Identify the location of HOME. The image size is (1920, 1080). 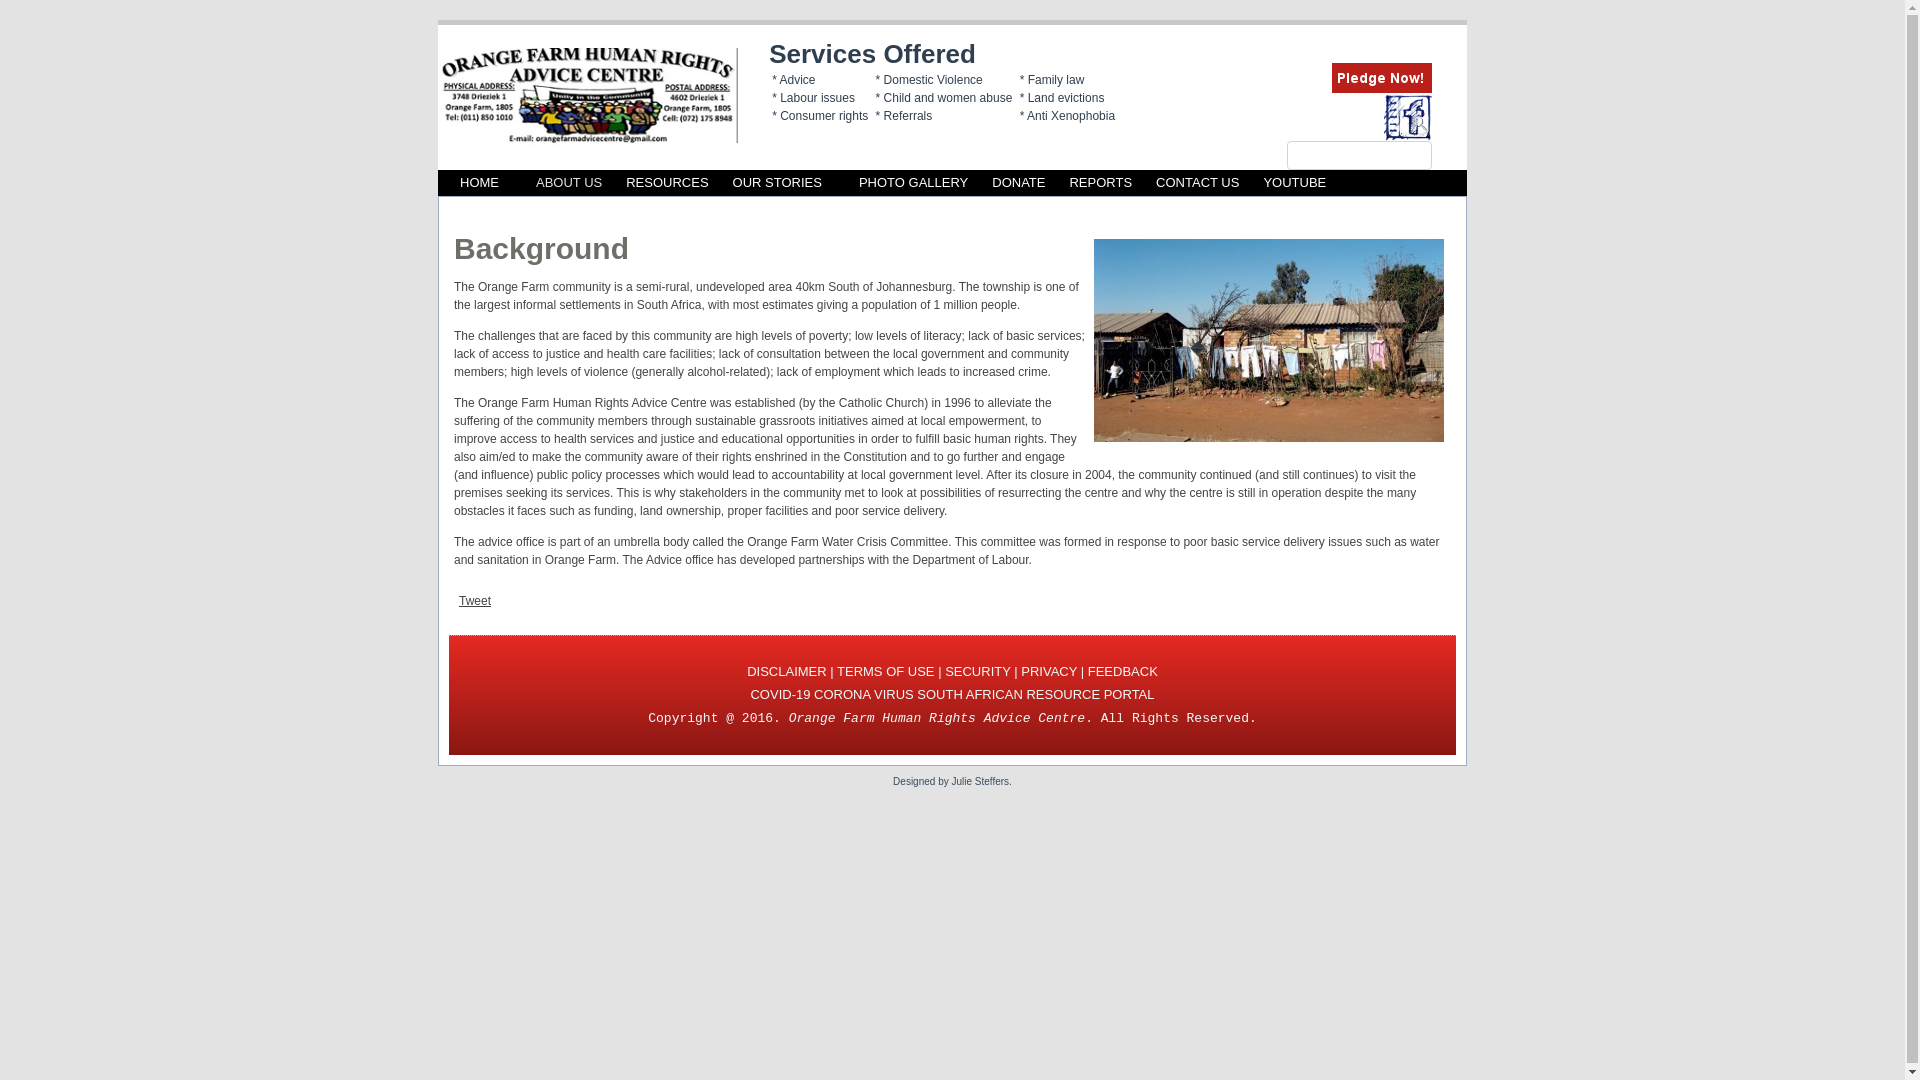
(478, 182).